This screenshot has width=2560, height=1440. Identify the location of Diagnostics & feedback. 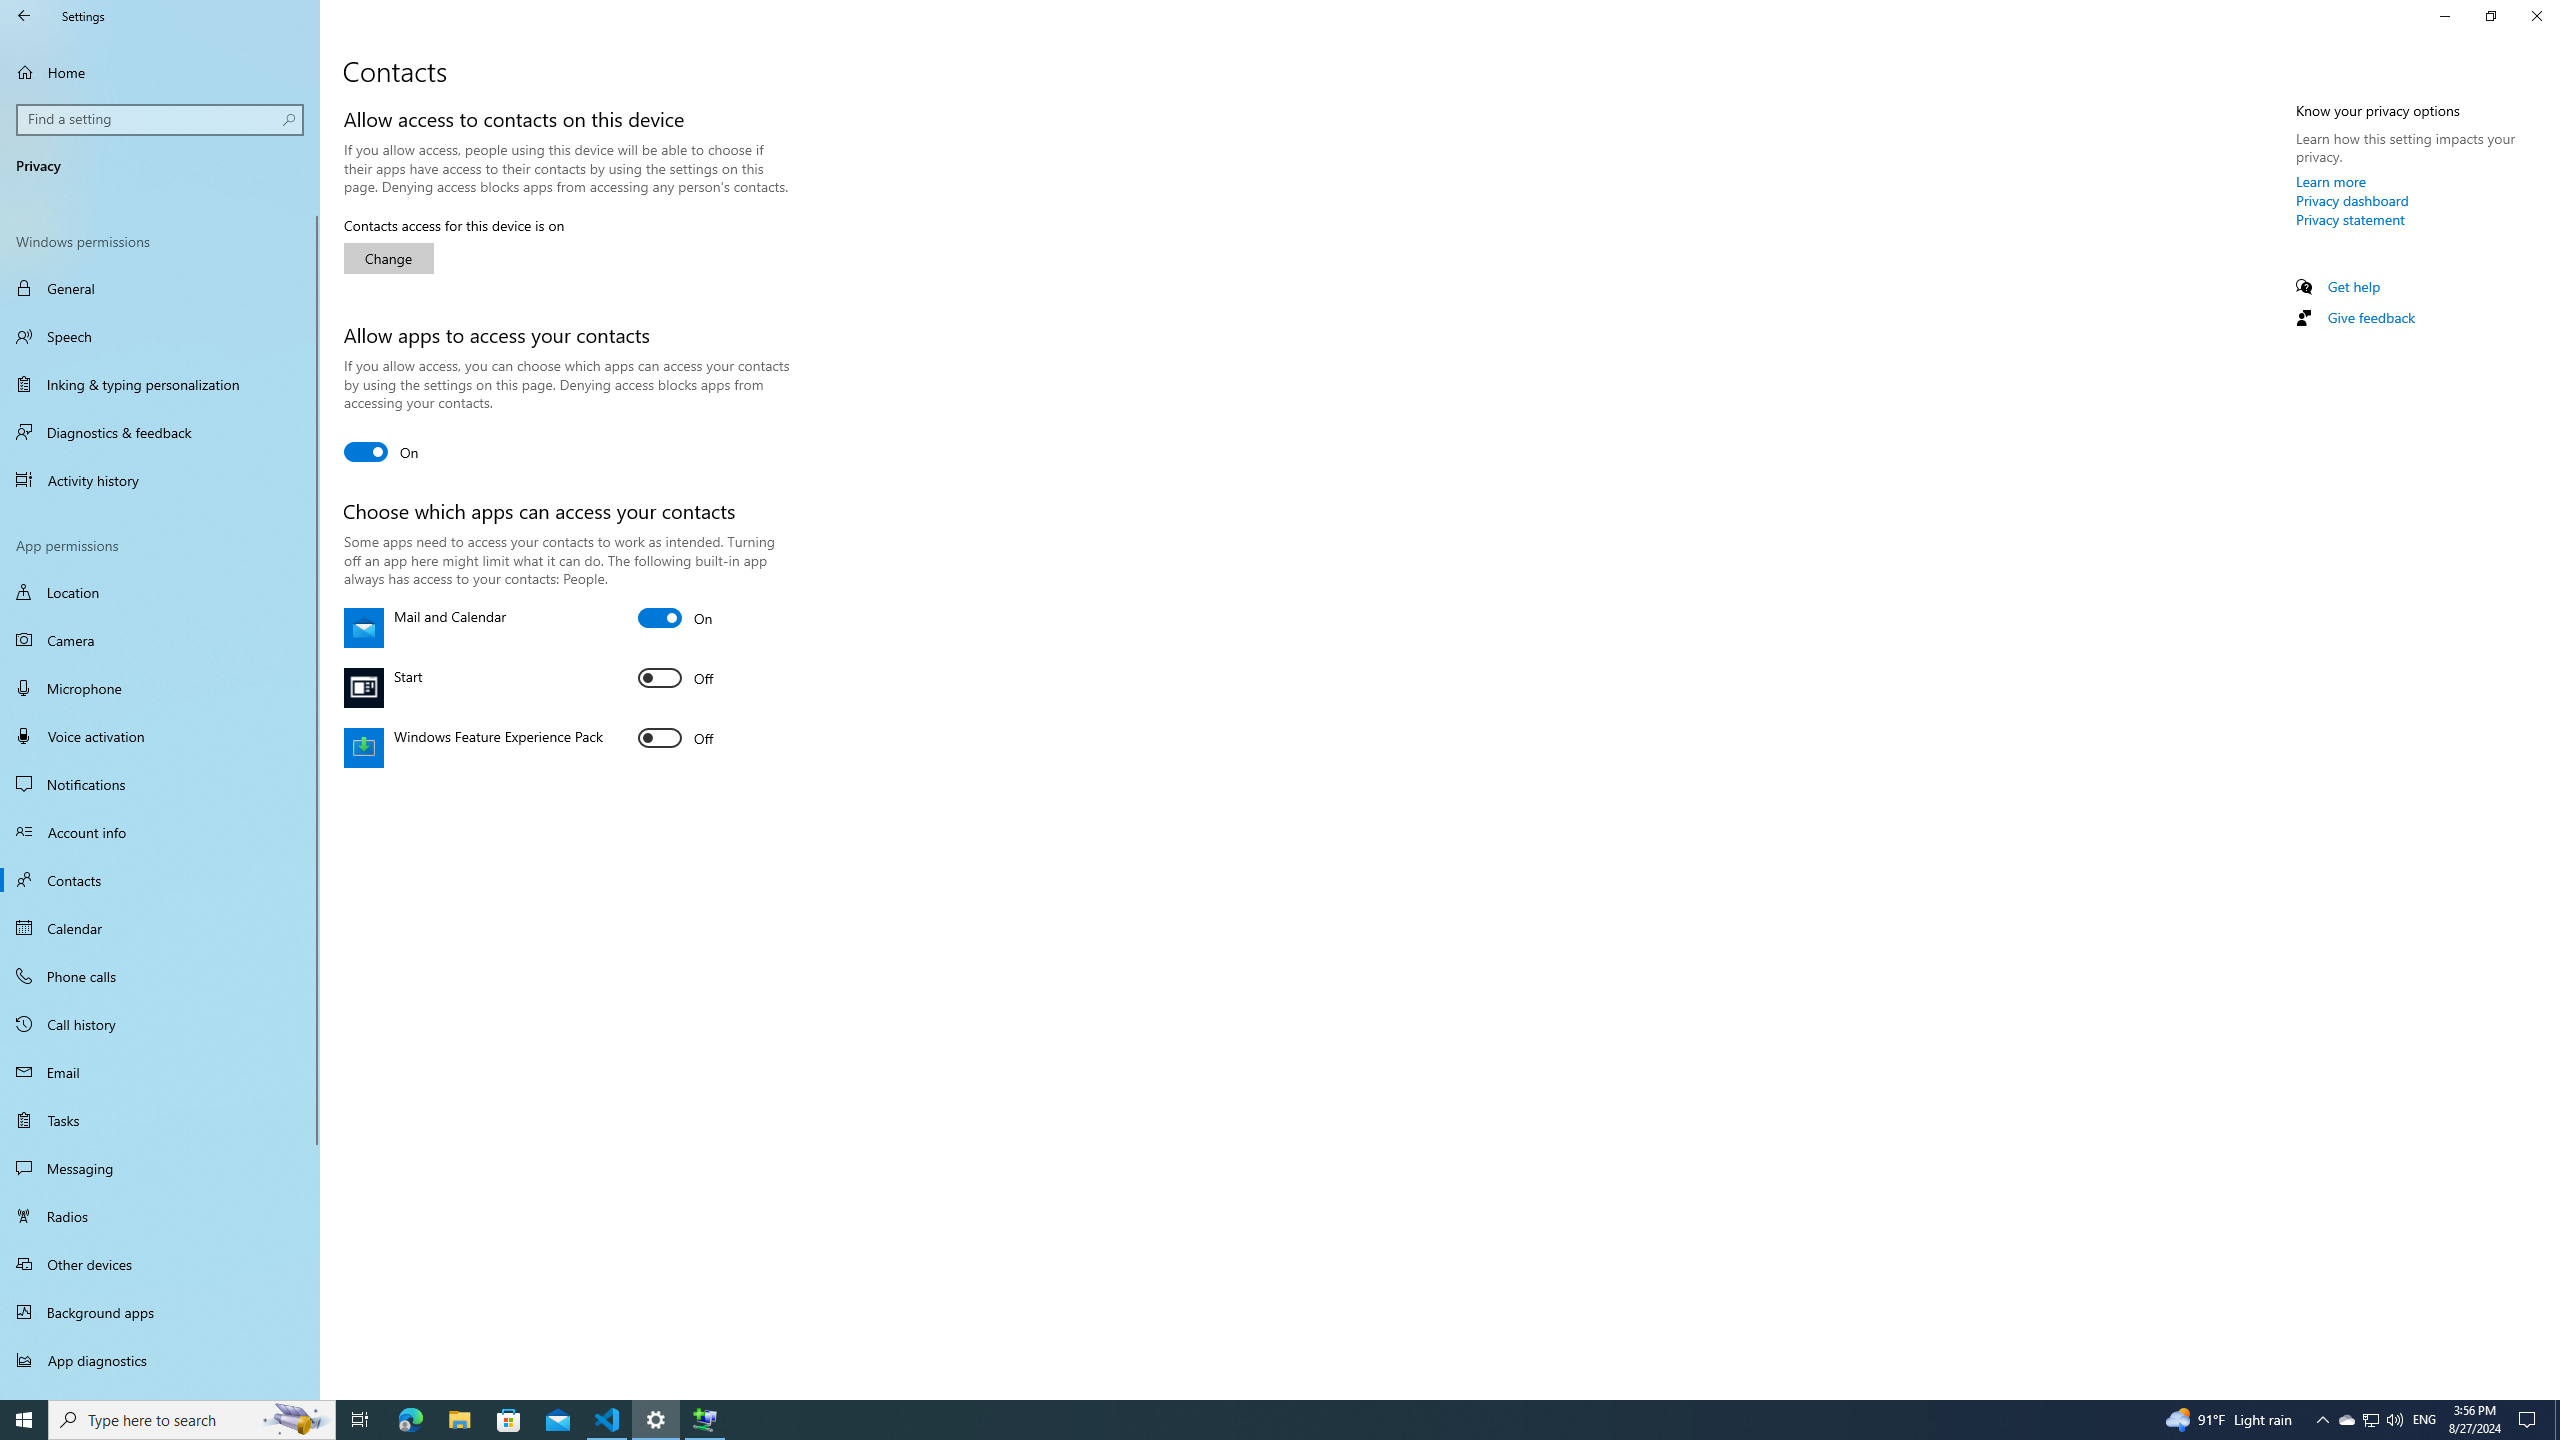
(160, 432).